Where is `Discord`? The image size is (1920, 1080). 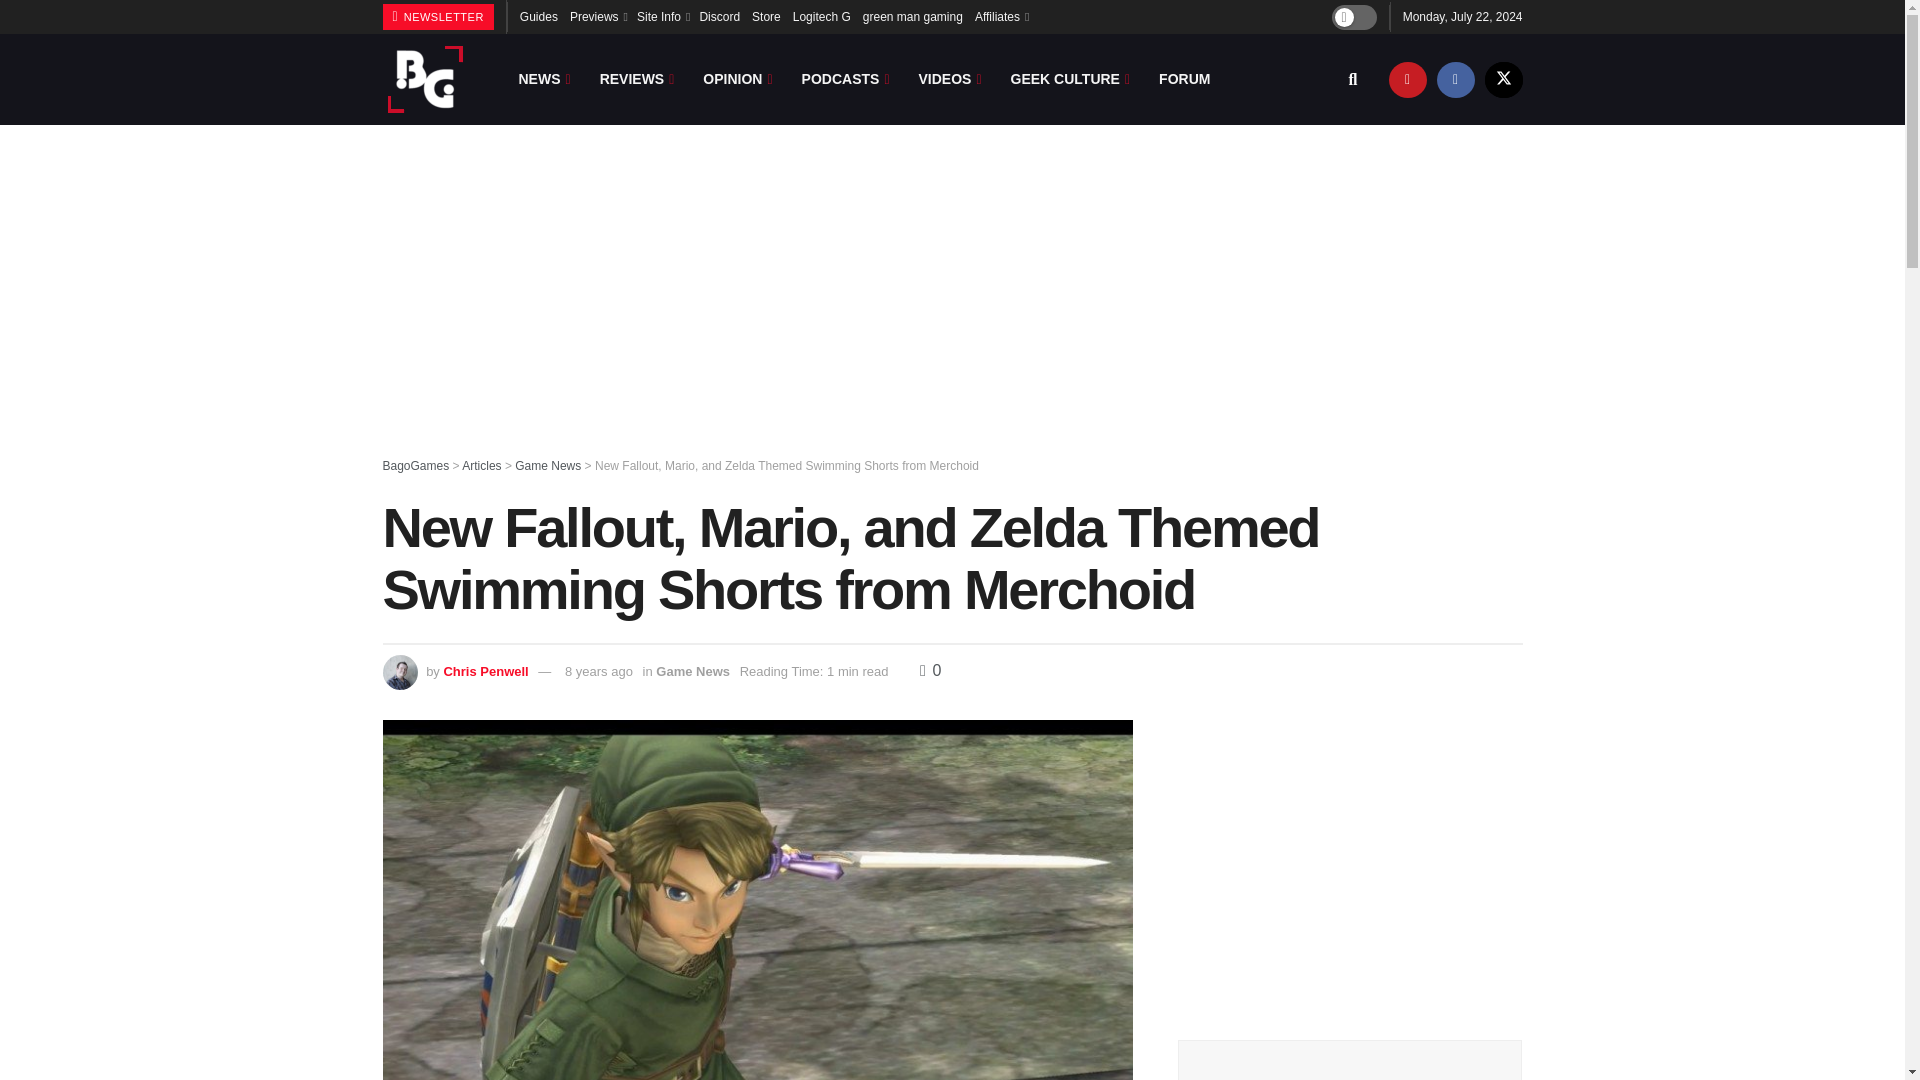
Discord is located at coordinates (718, 16).